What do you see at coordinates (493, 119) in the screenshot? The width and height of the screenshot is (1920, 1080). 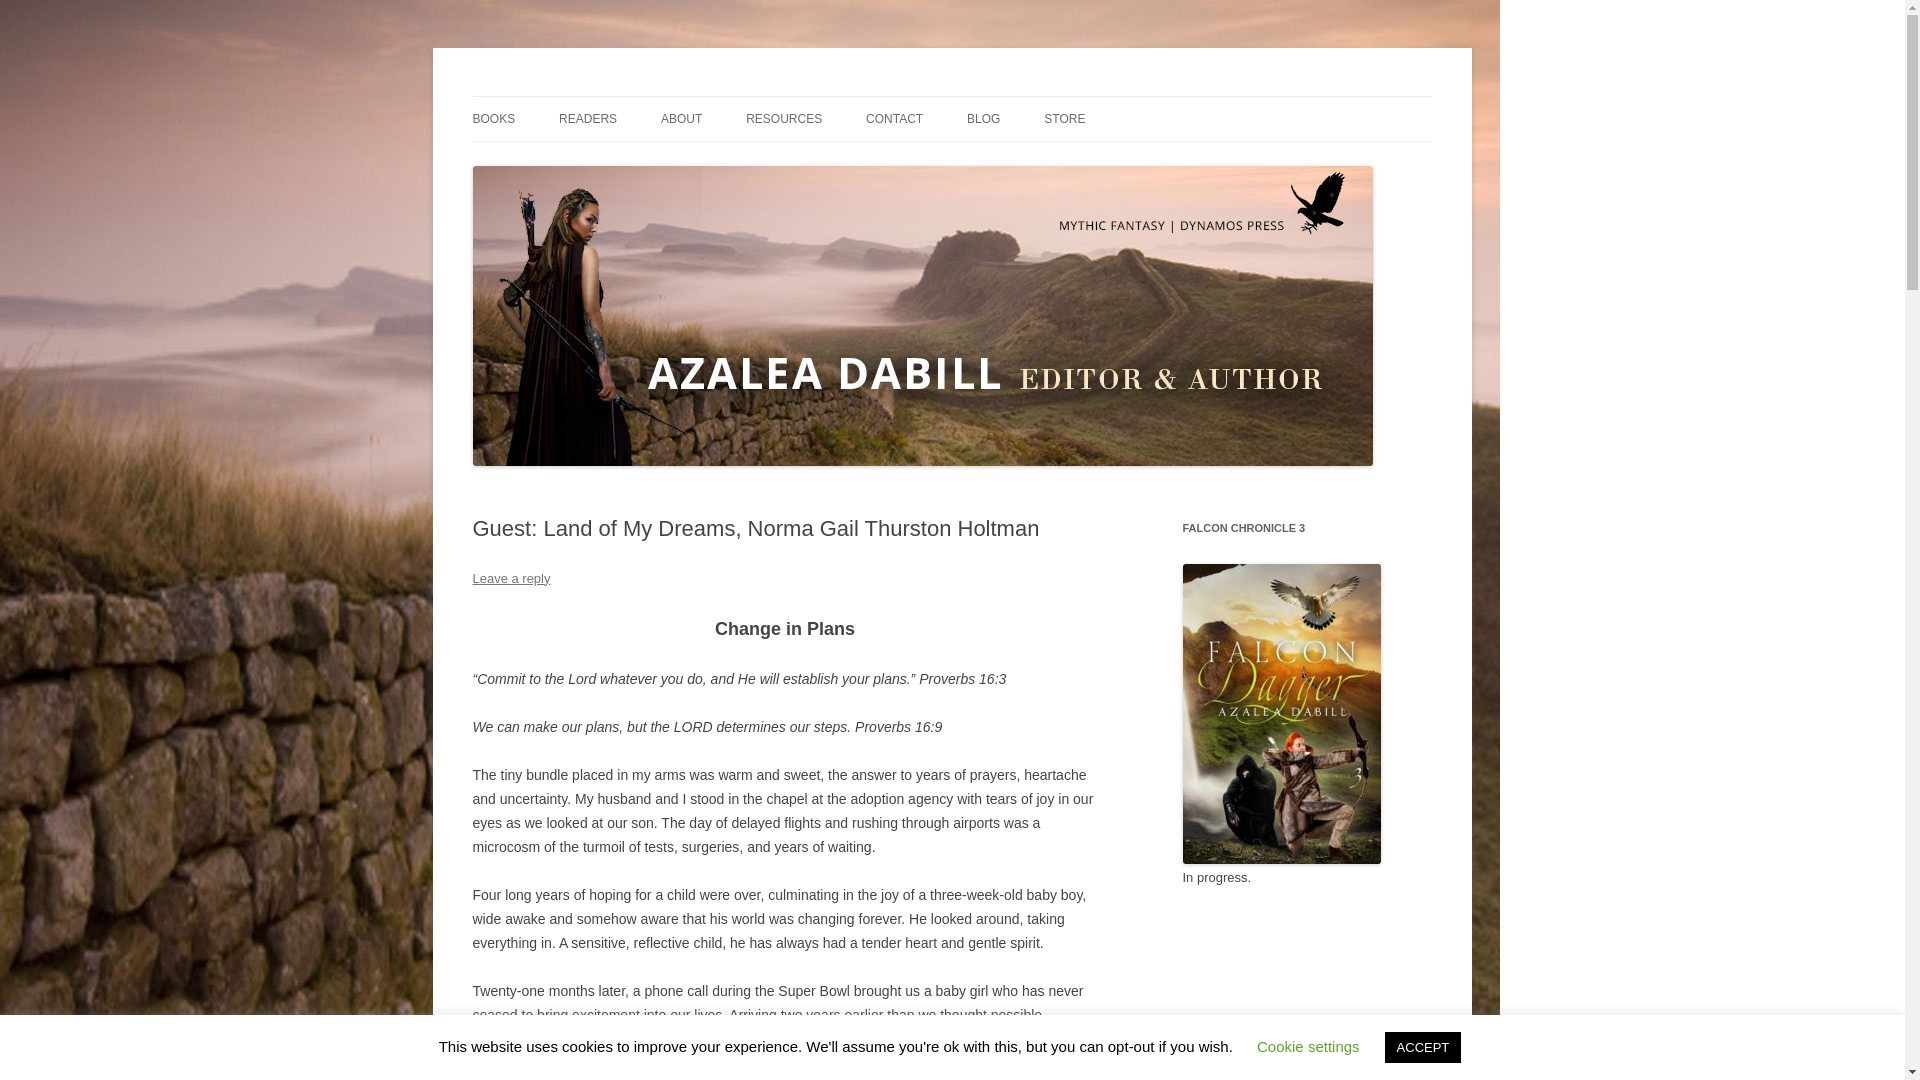 I see `BOOKS` at bounding box center [493, 119].